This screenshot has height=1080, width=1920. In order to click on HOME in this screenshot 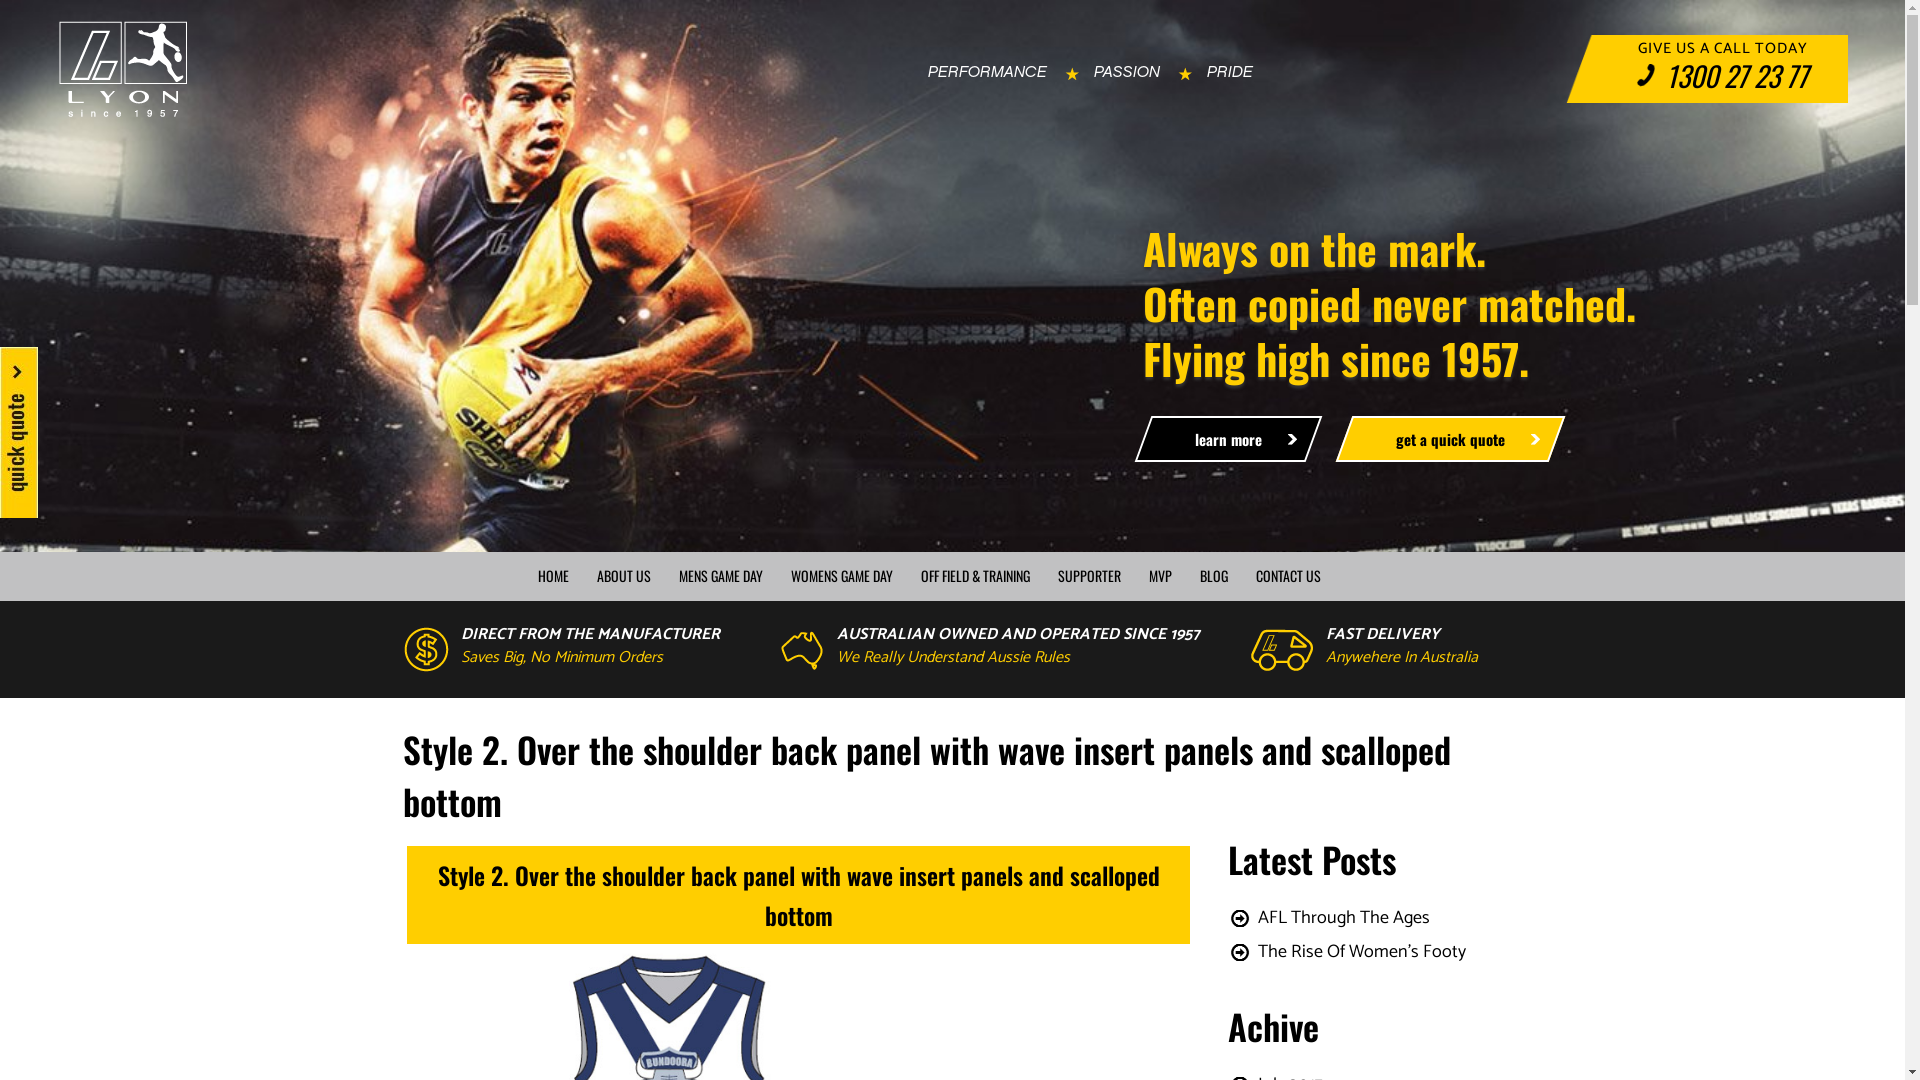, I will do `click(554, 576)`.